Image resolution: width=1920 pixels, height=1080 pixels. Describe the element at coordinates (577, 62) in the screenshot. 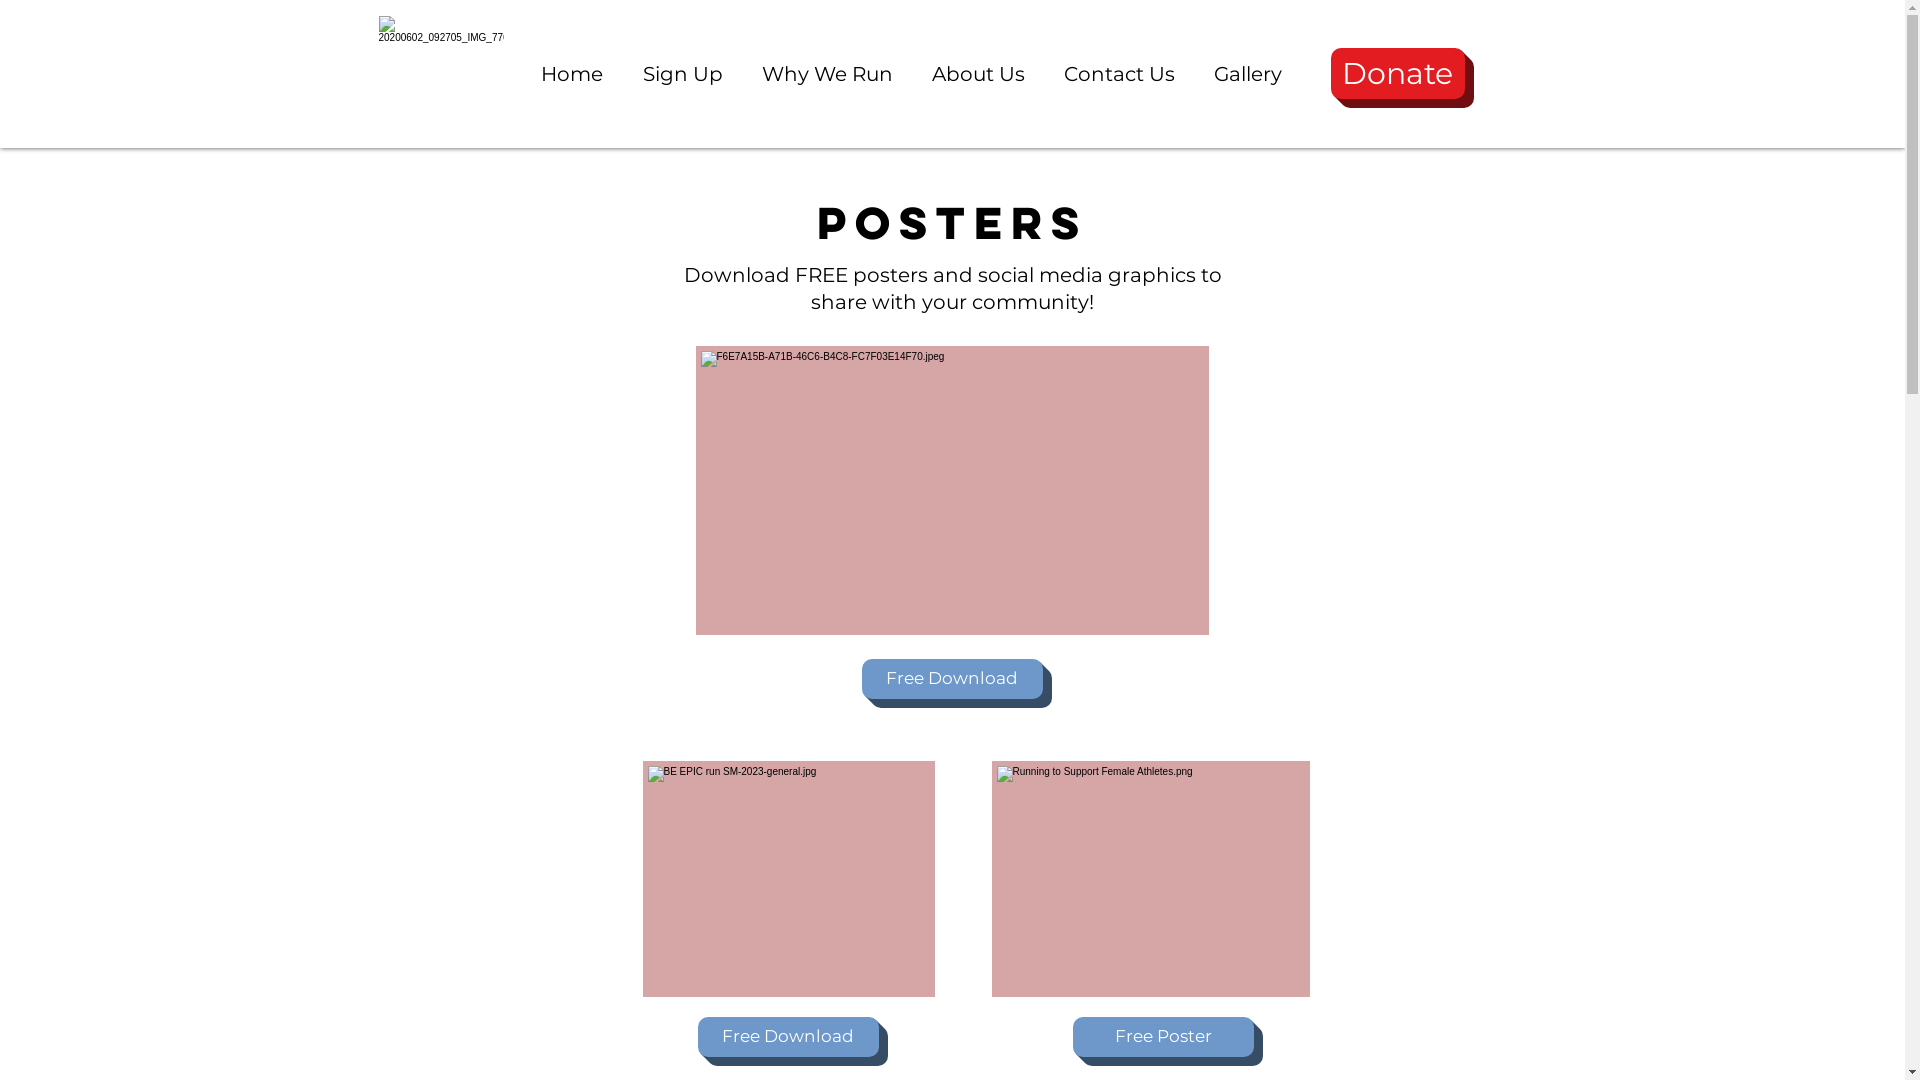

I see `Home` at that location.